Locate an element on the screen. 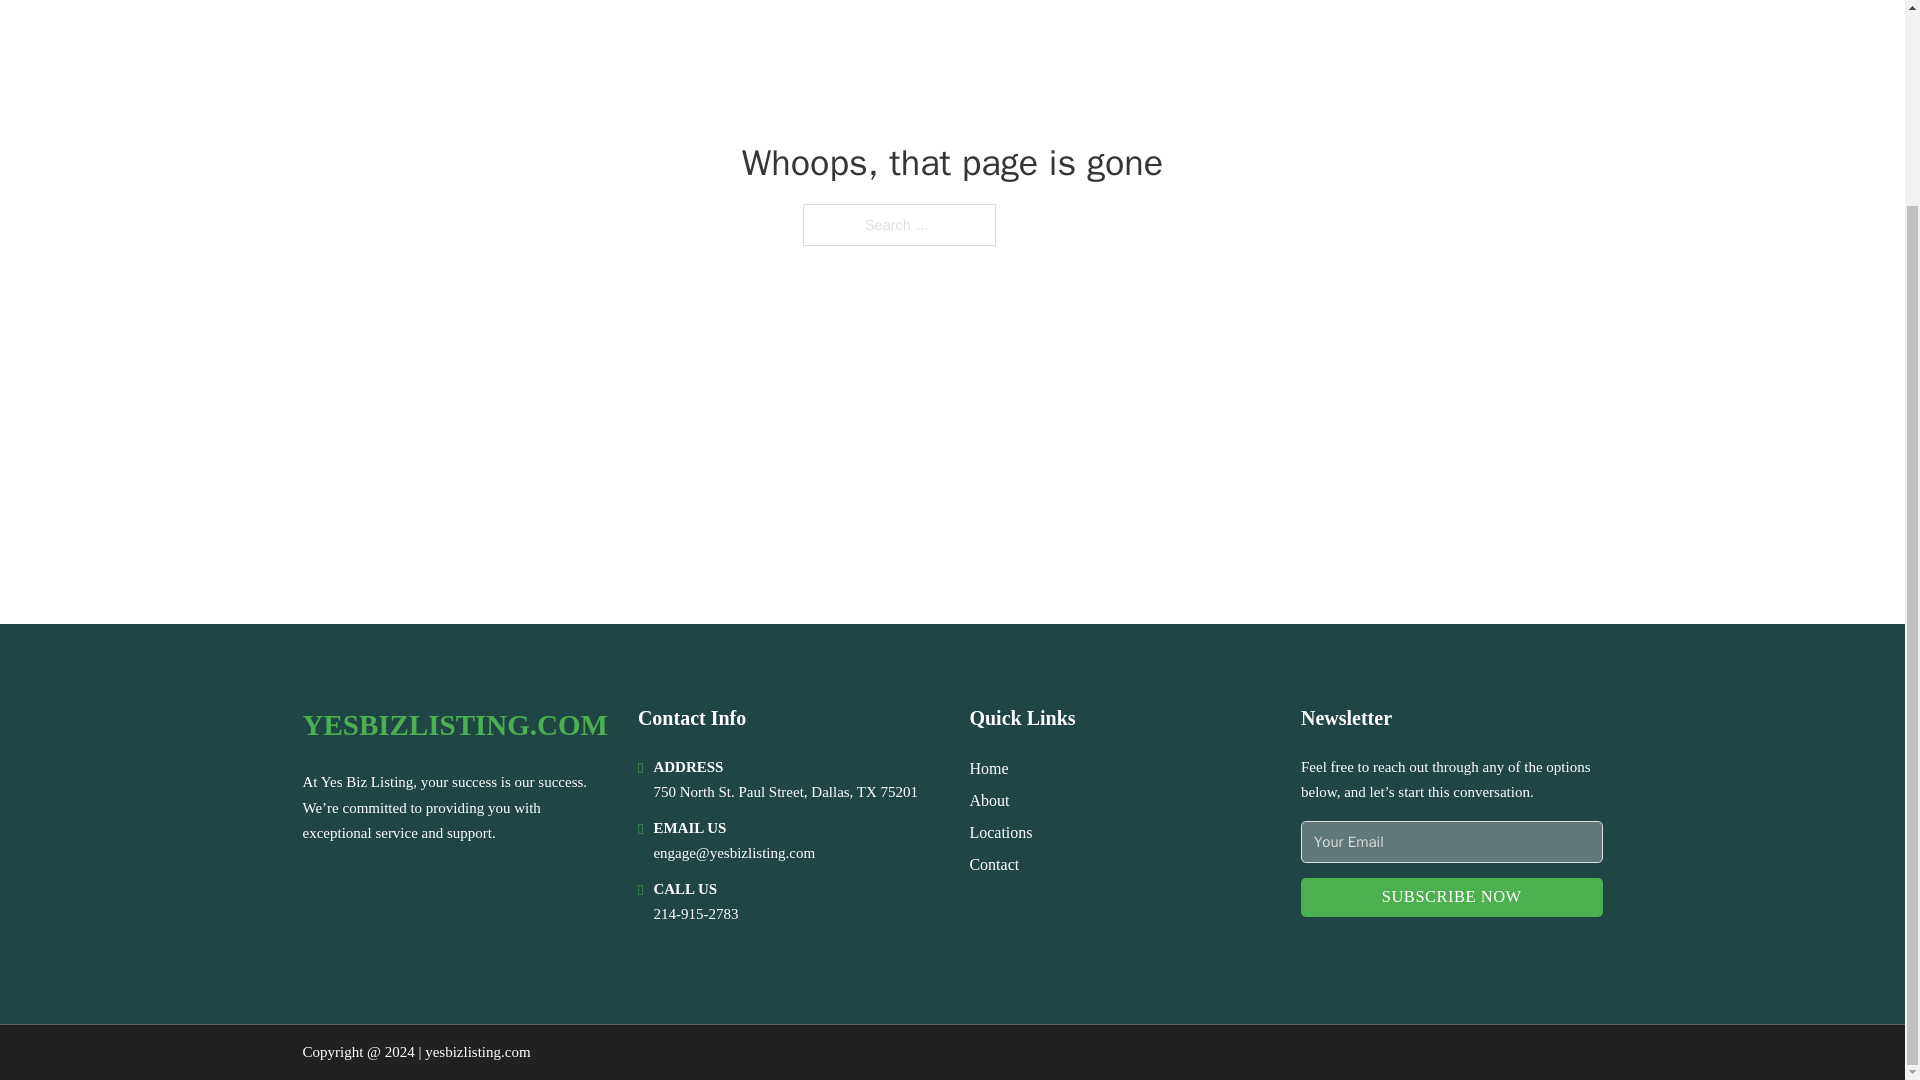  YESBIZLISTING.COM is located at coordinates (454, 724).